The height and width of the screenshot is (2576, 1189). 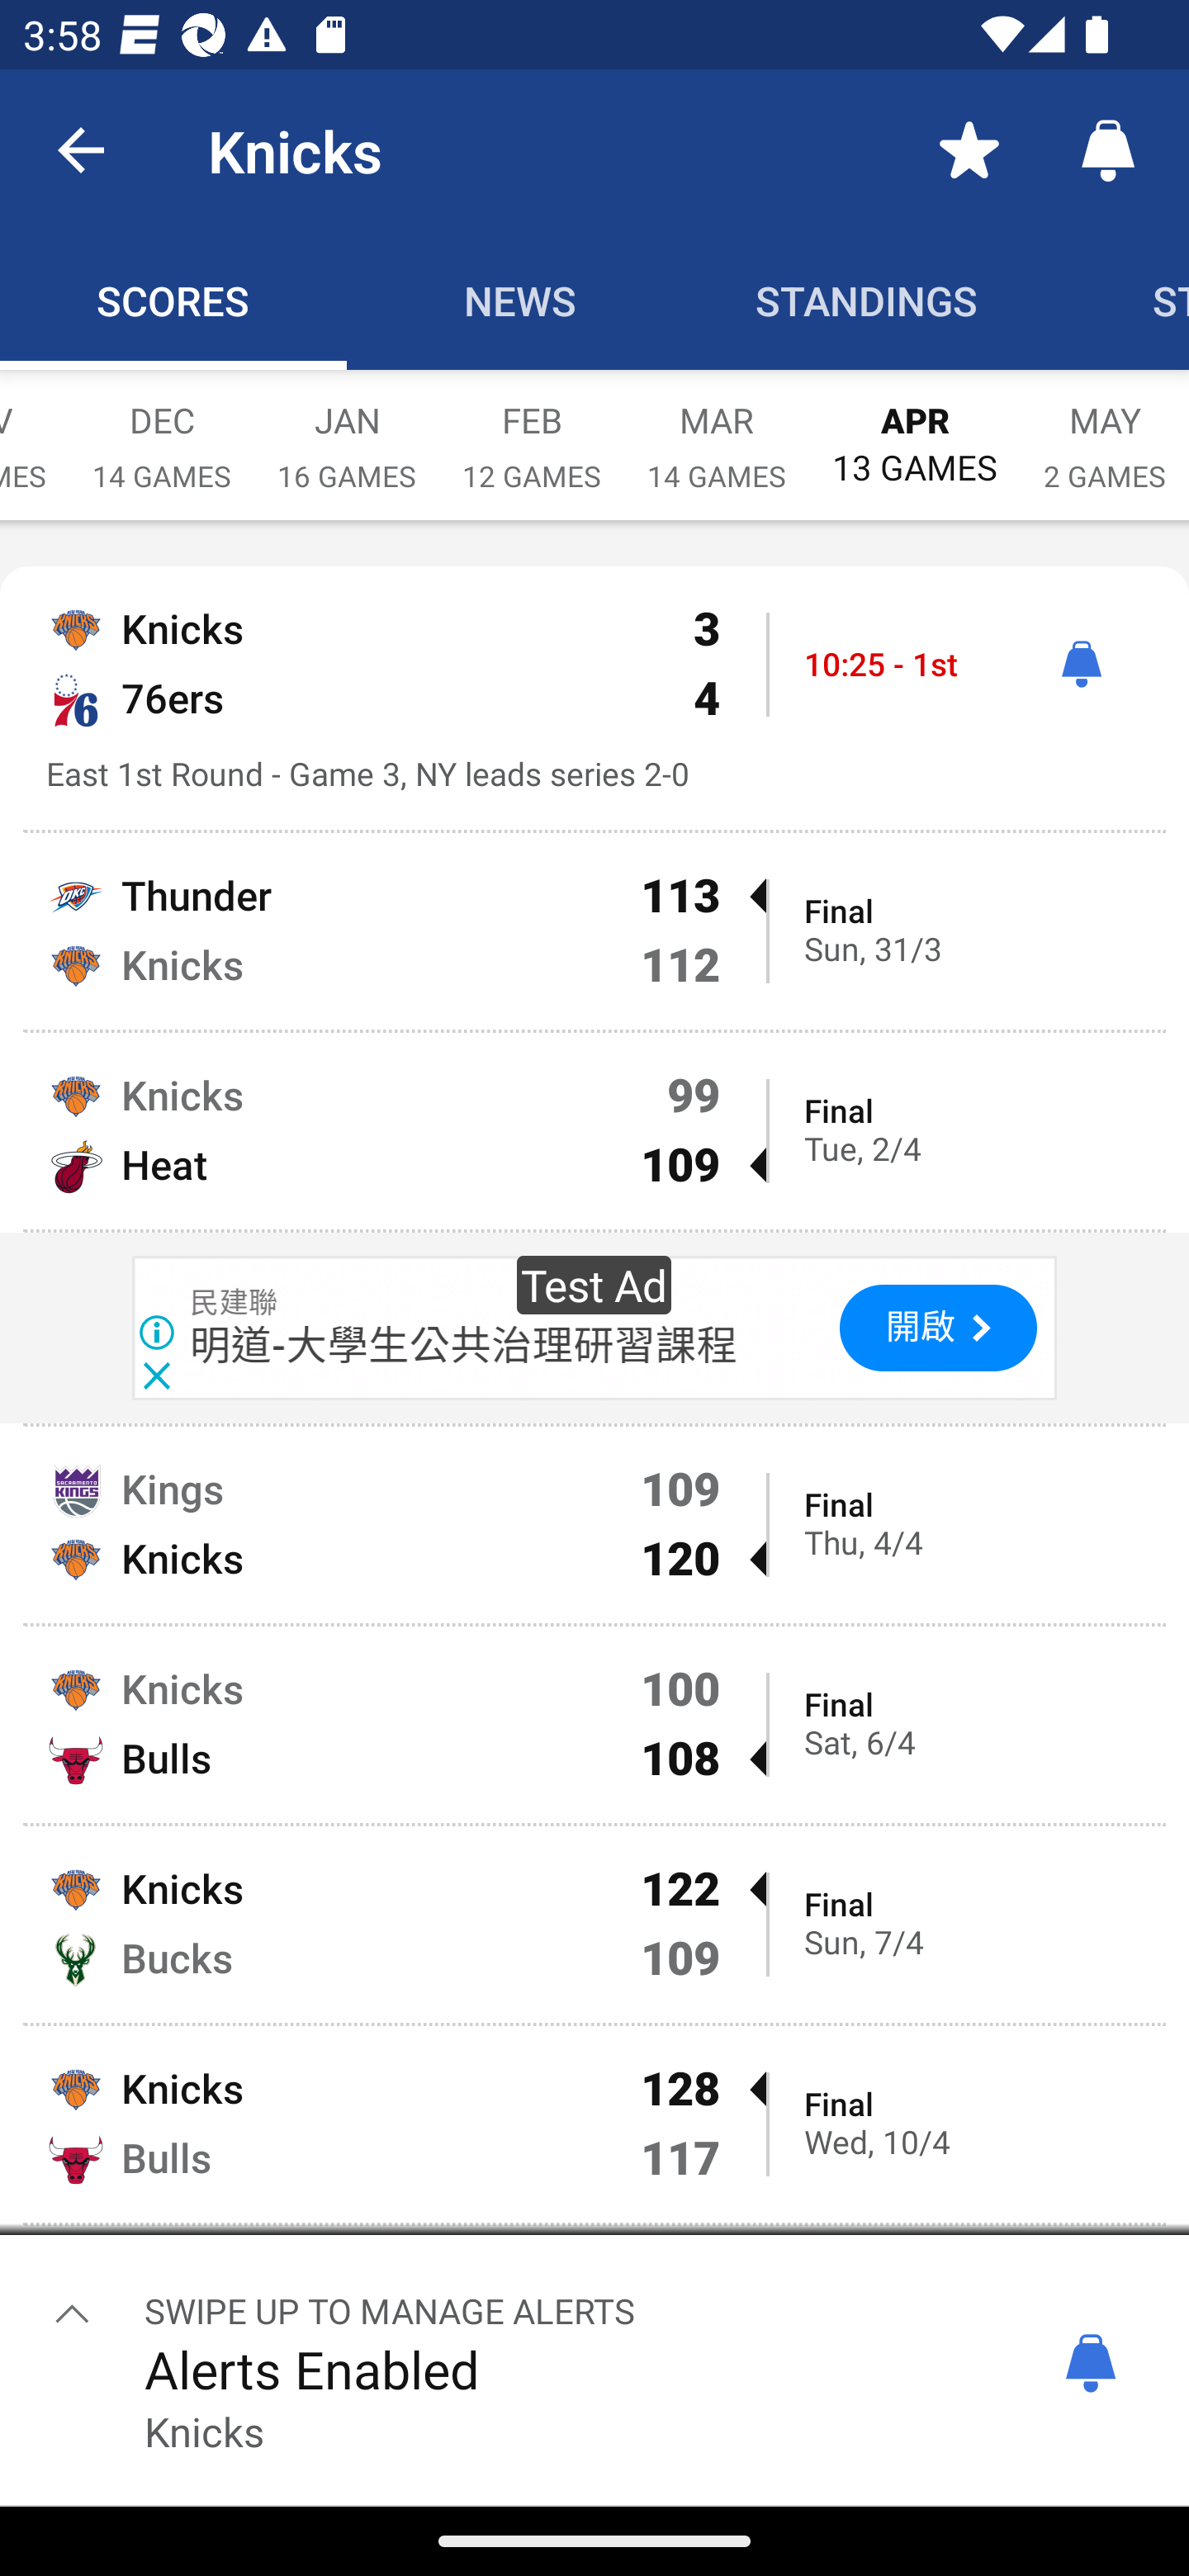 I want to click on Kings 109 Knicks 120  Final Thu, 4/4, so click(x=594, y=1524).